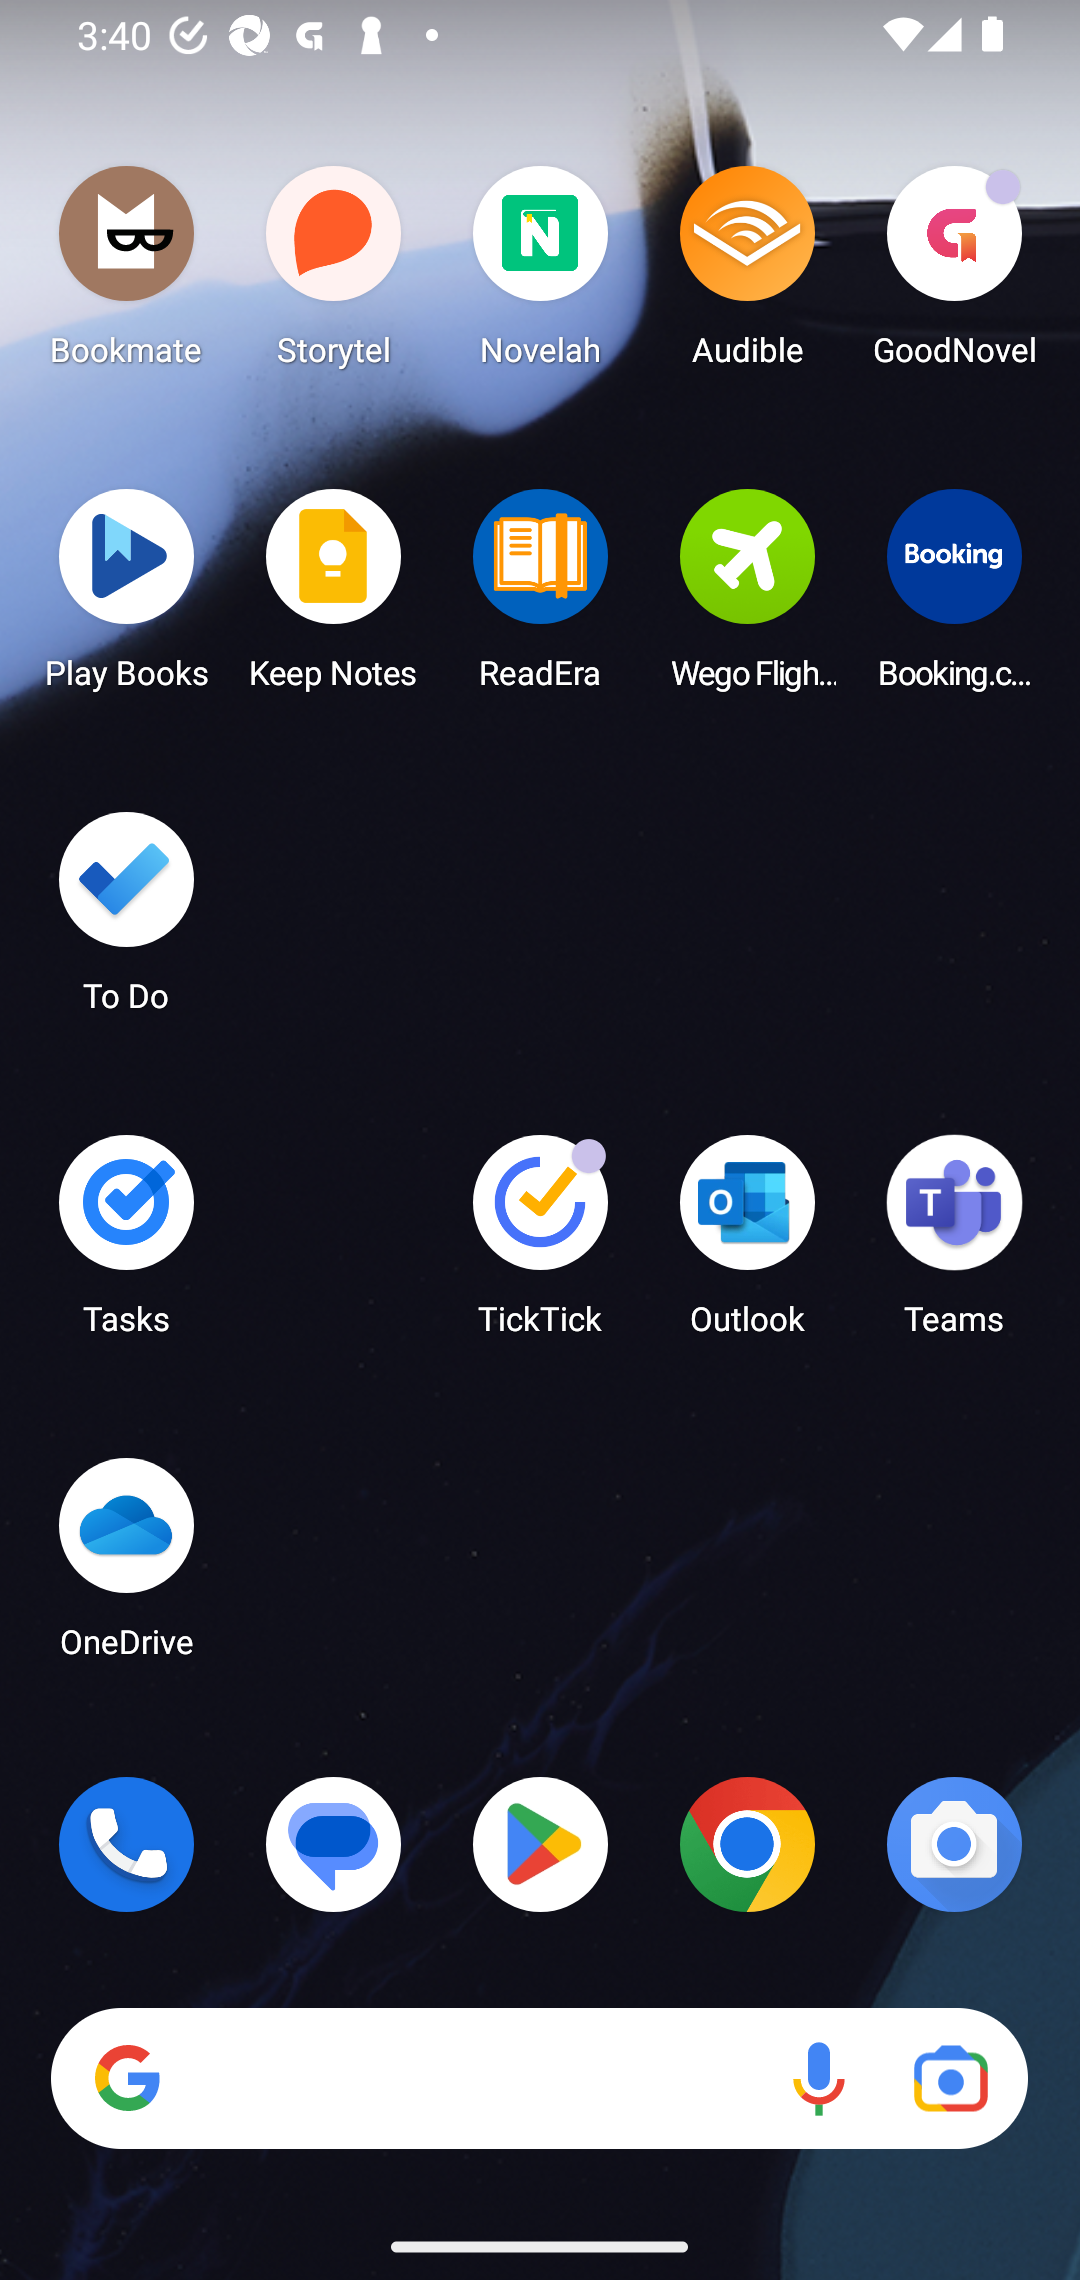 The image size is (1080, 2280). Describe the element at coordinates (747, 1244) in the screenshot. I see `Outlook` at that location.